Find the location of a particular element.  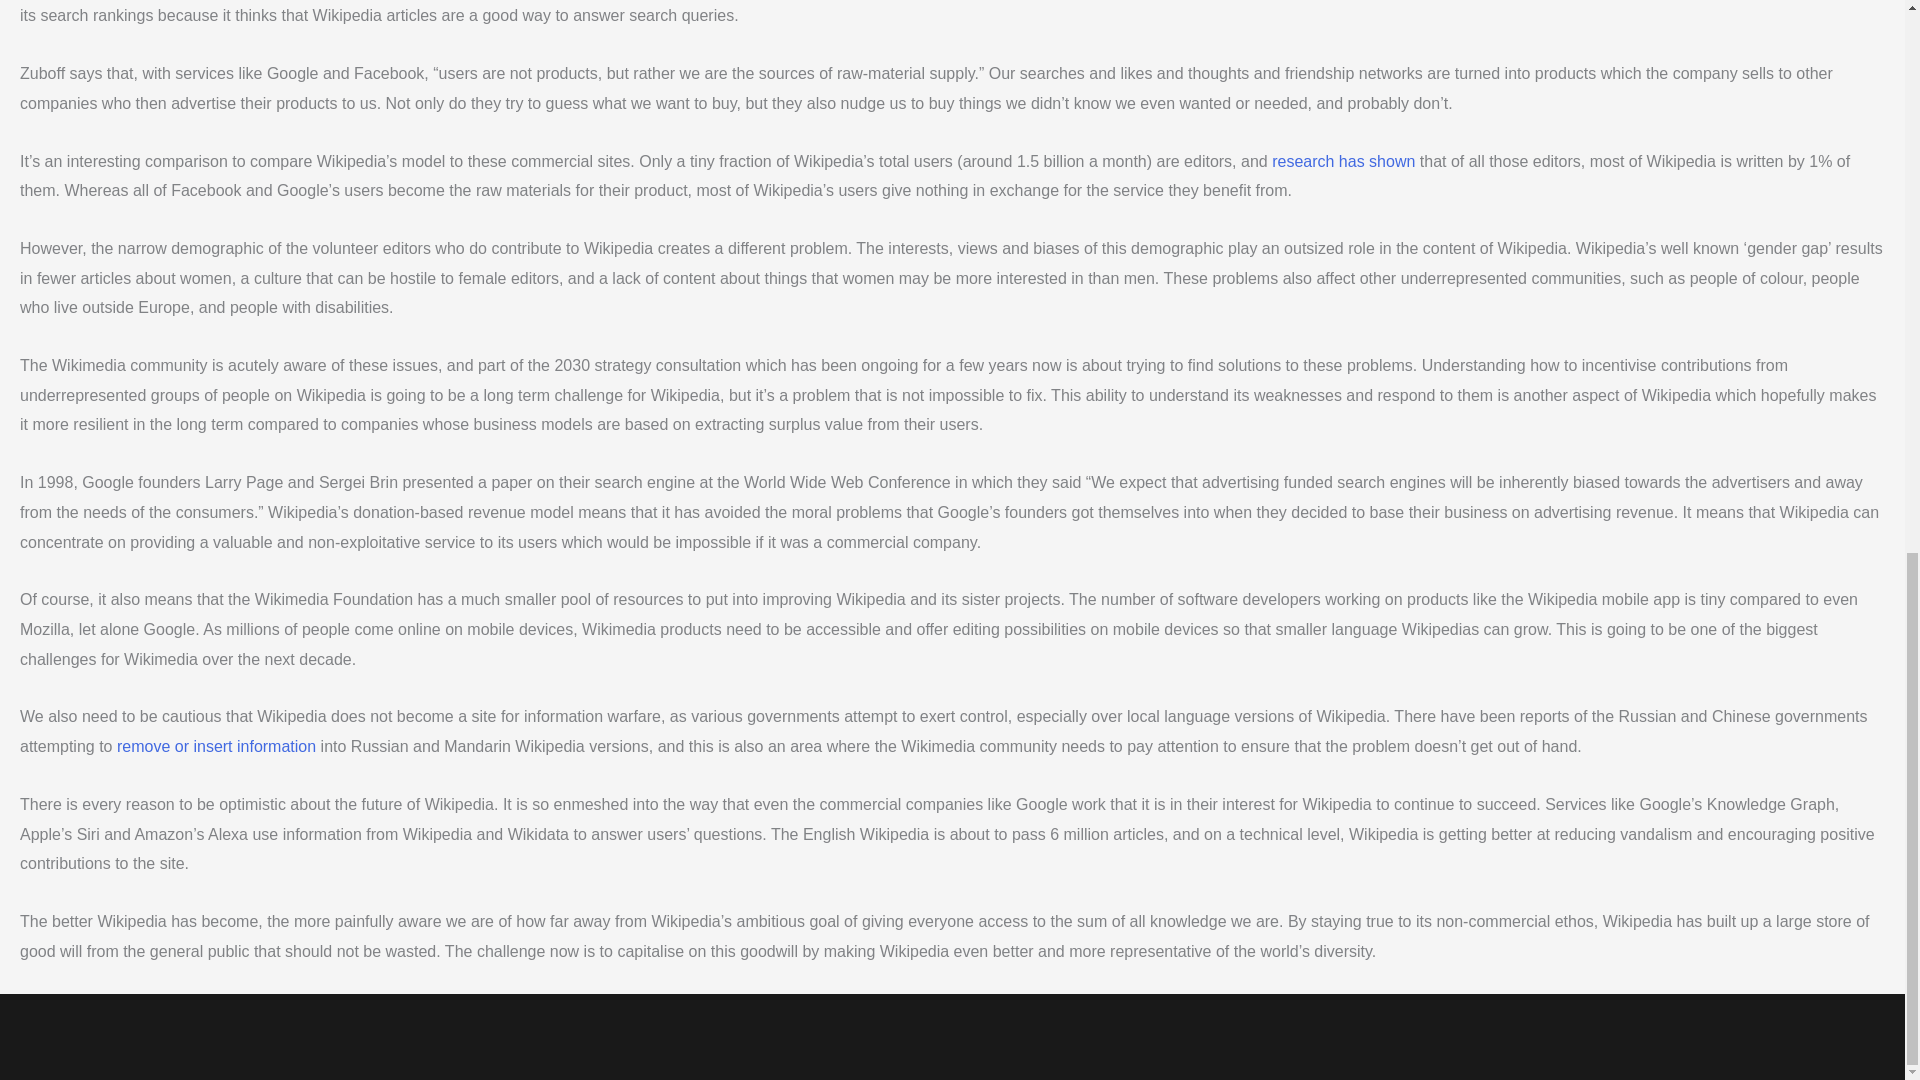

remove or insert information is located at coordinates (216, 746).